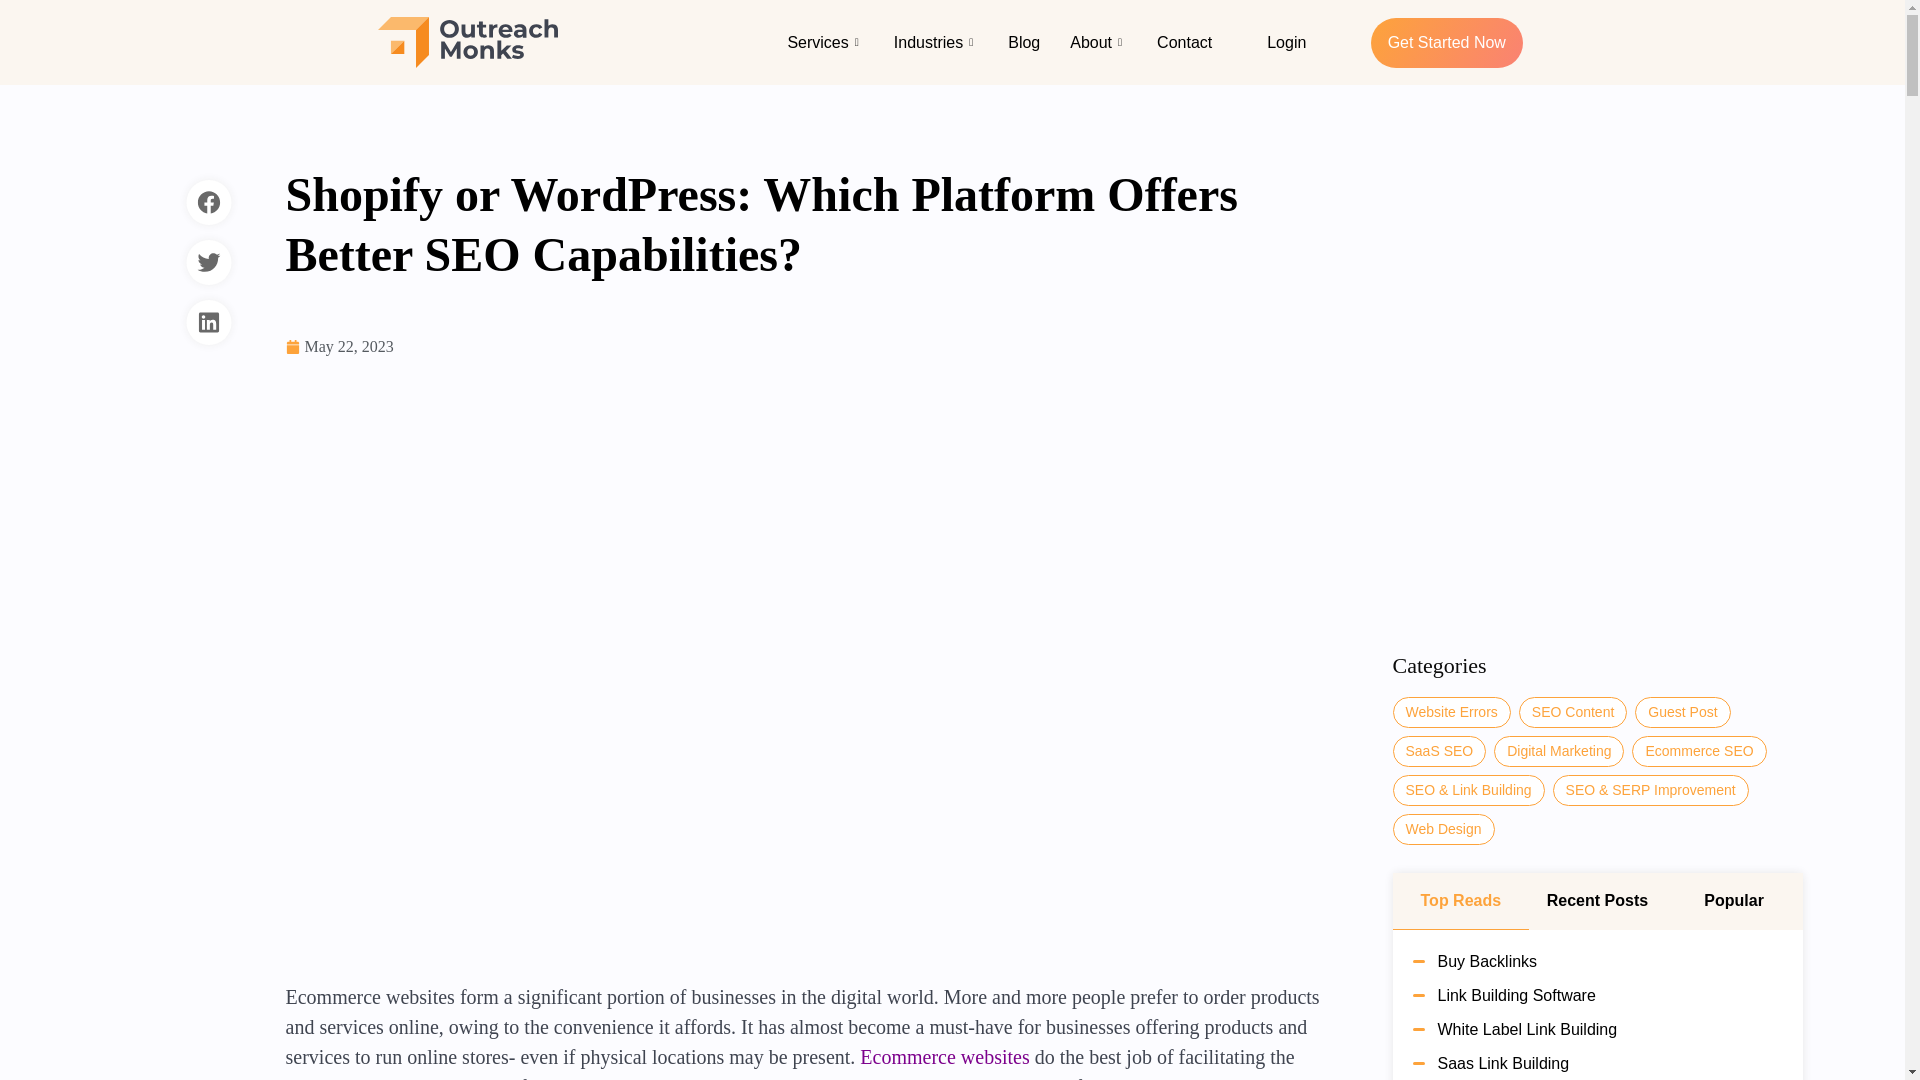  Describe the element at coordinates (824, 42) in the screenshot. I see `Services` at that location.